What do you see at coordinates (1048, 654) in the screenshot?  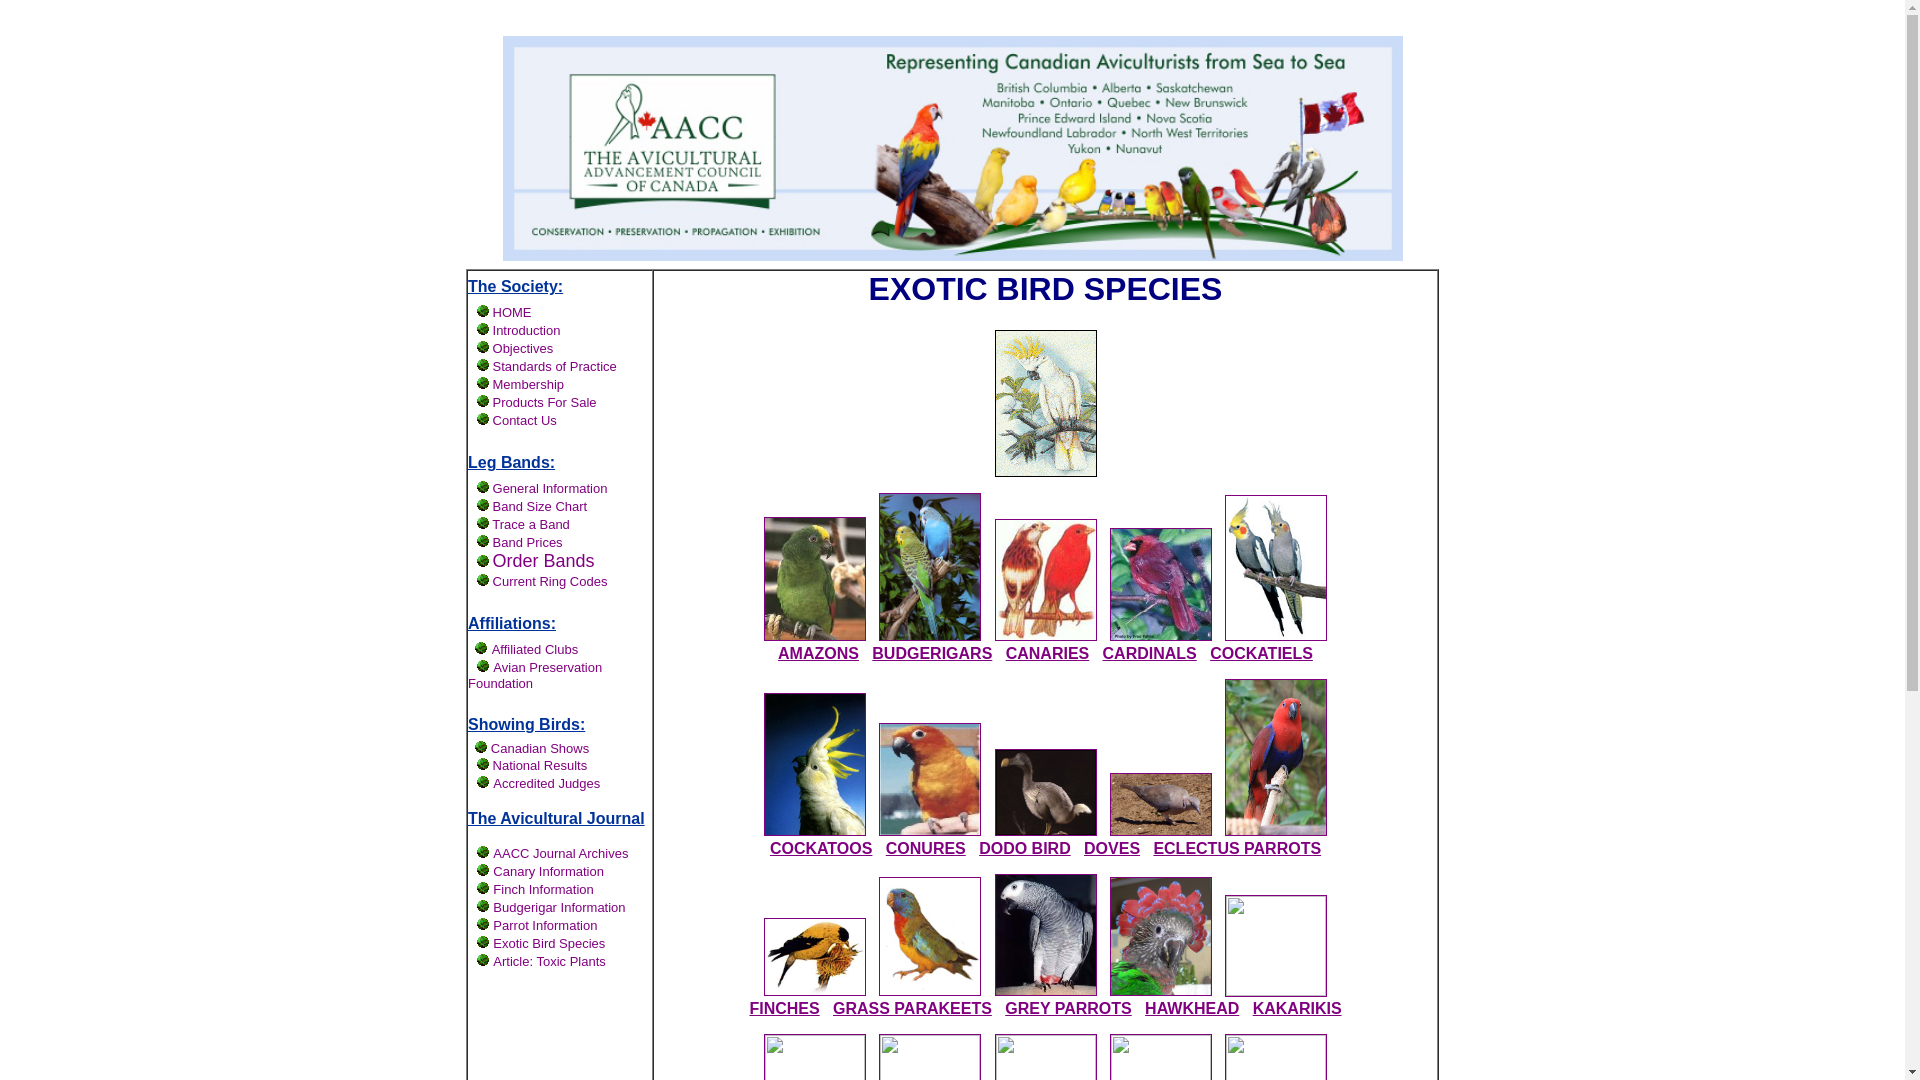 I see `CANARIES` at bounding box center [1048, 654].